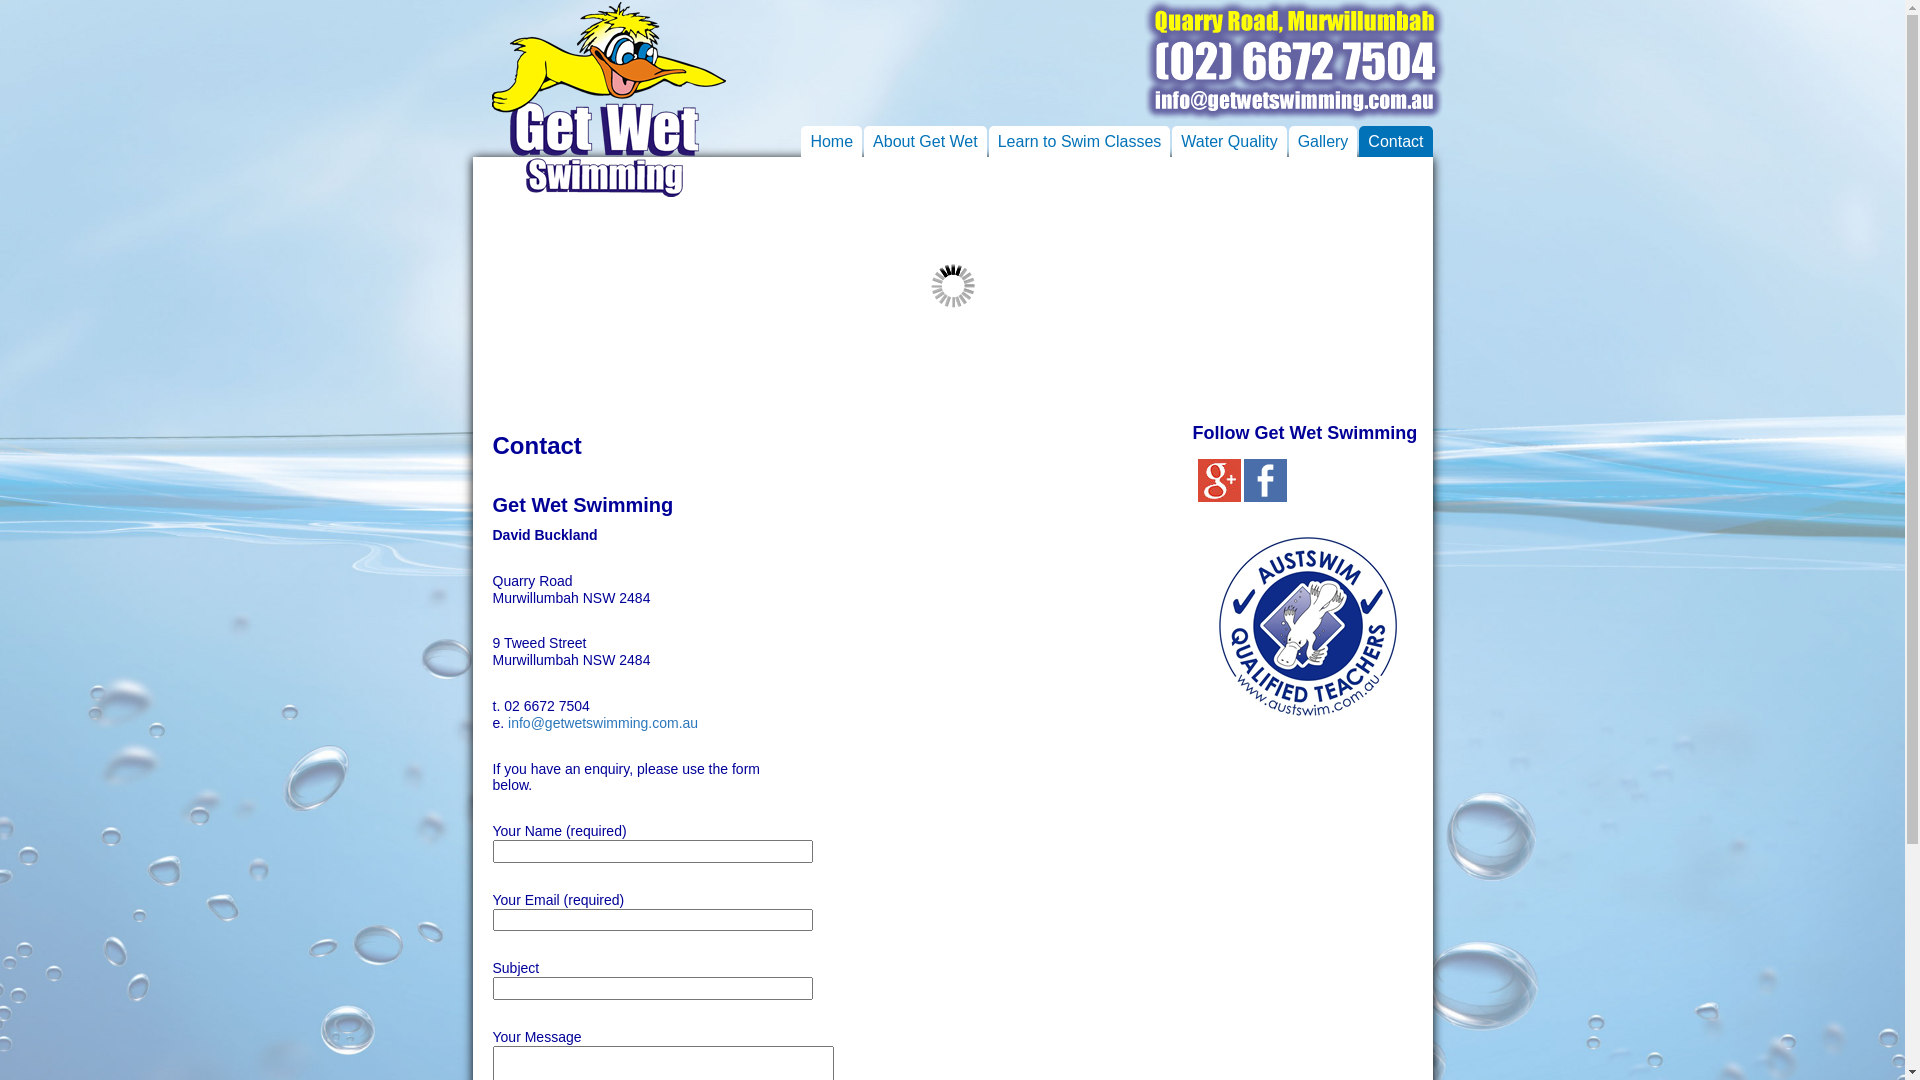  Describe the element at coordinates (832, 142) in the screenshot. I see `Home` at that location.